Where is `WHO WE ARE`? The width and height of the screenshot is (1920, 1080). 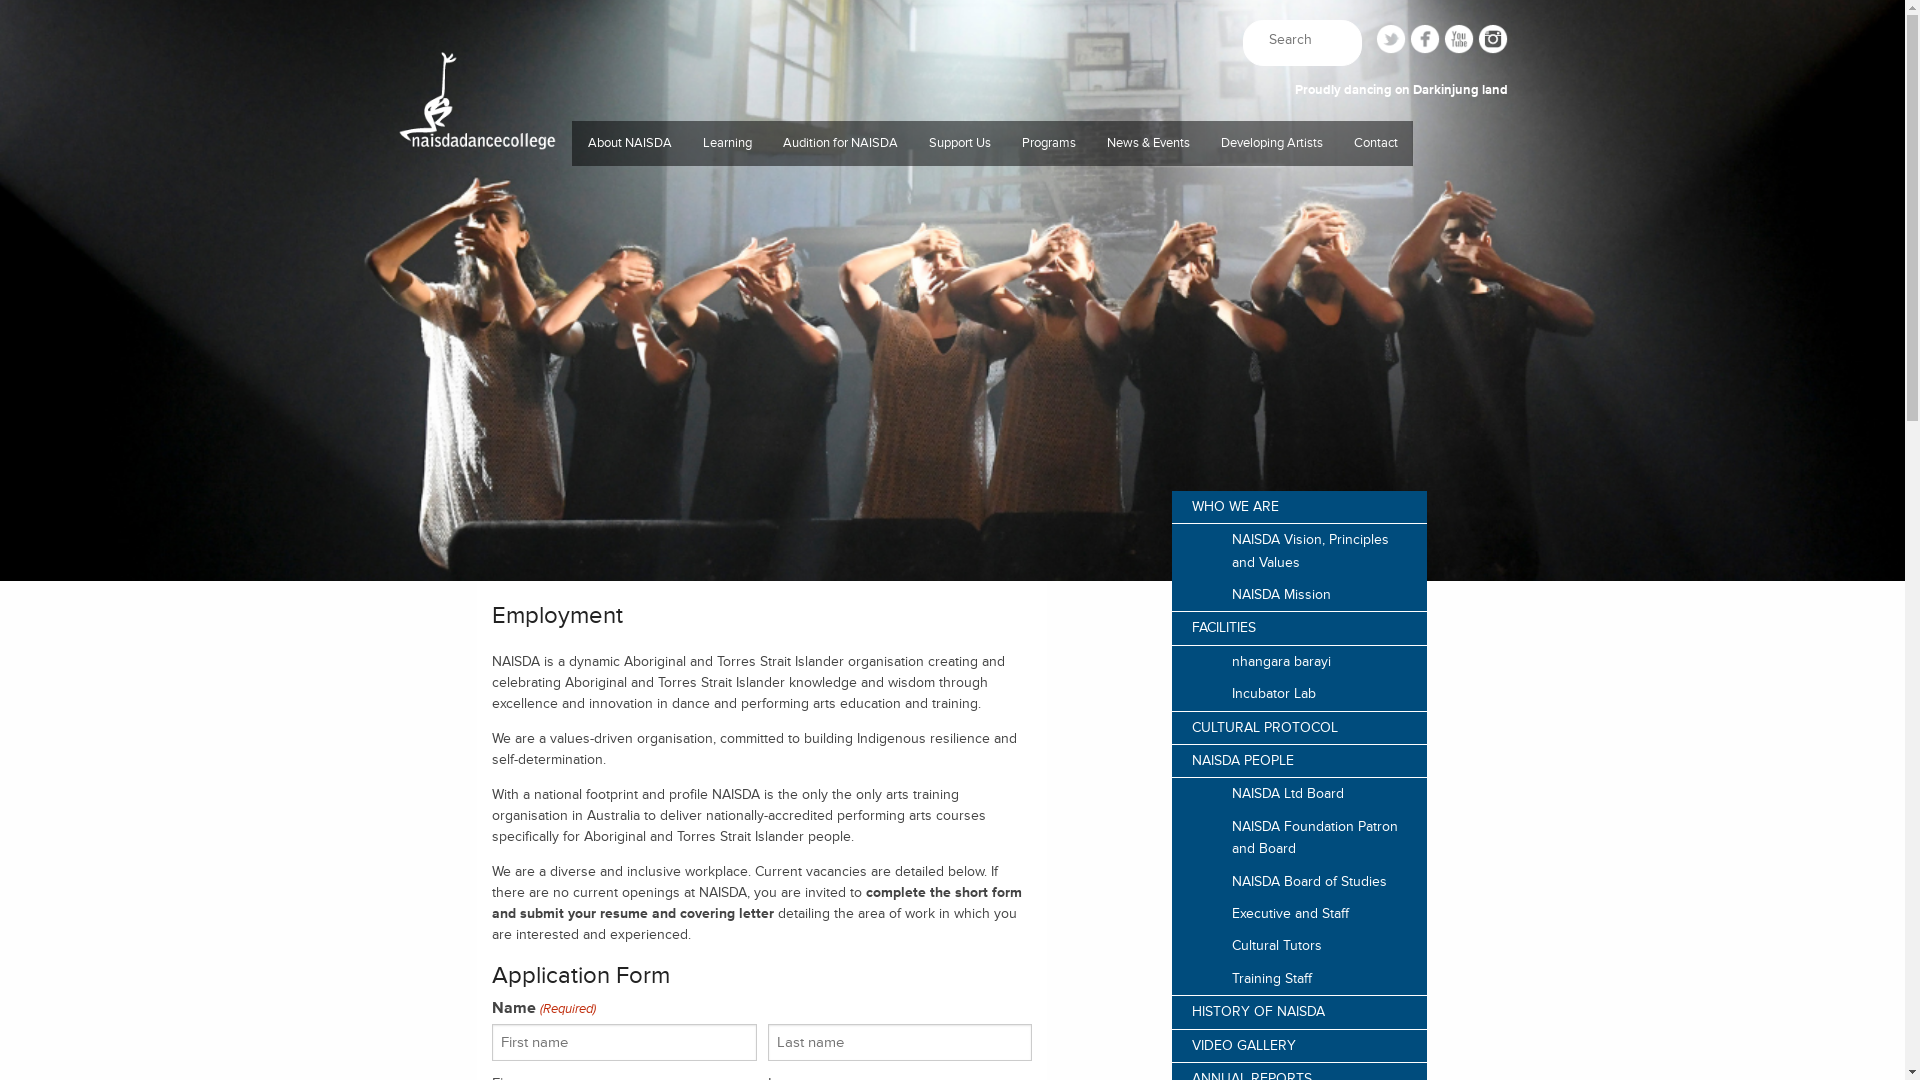
WHO WE ARE is located at coordinates (1300, 508).